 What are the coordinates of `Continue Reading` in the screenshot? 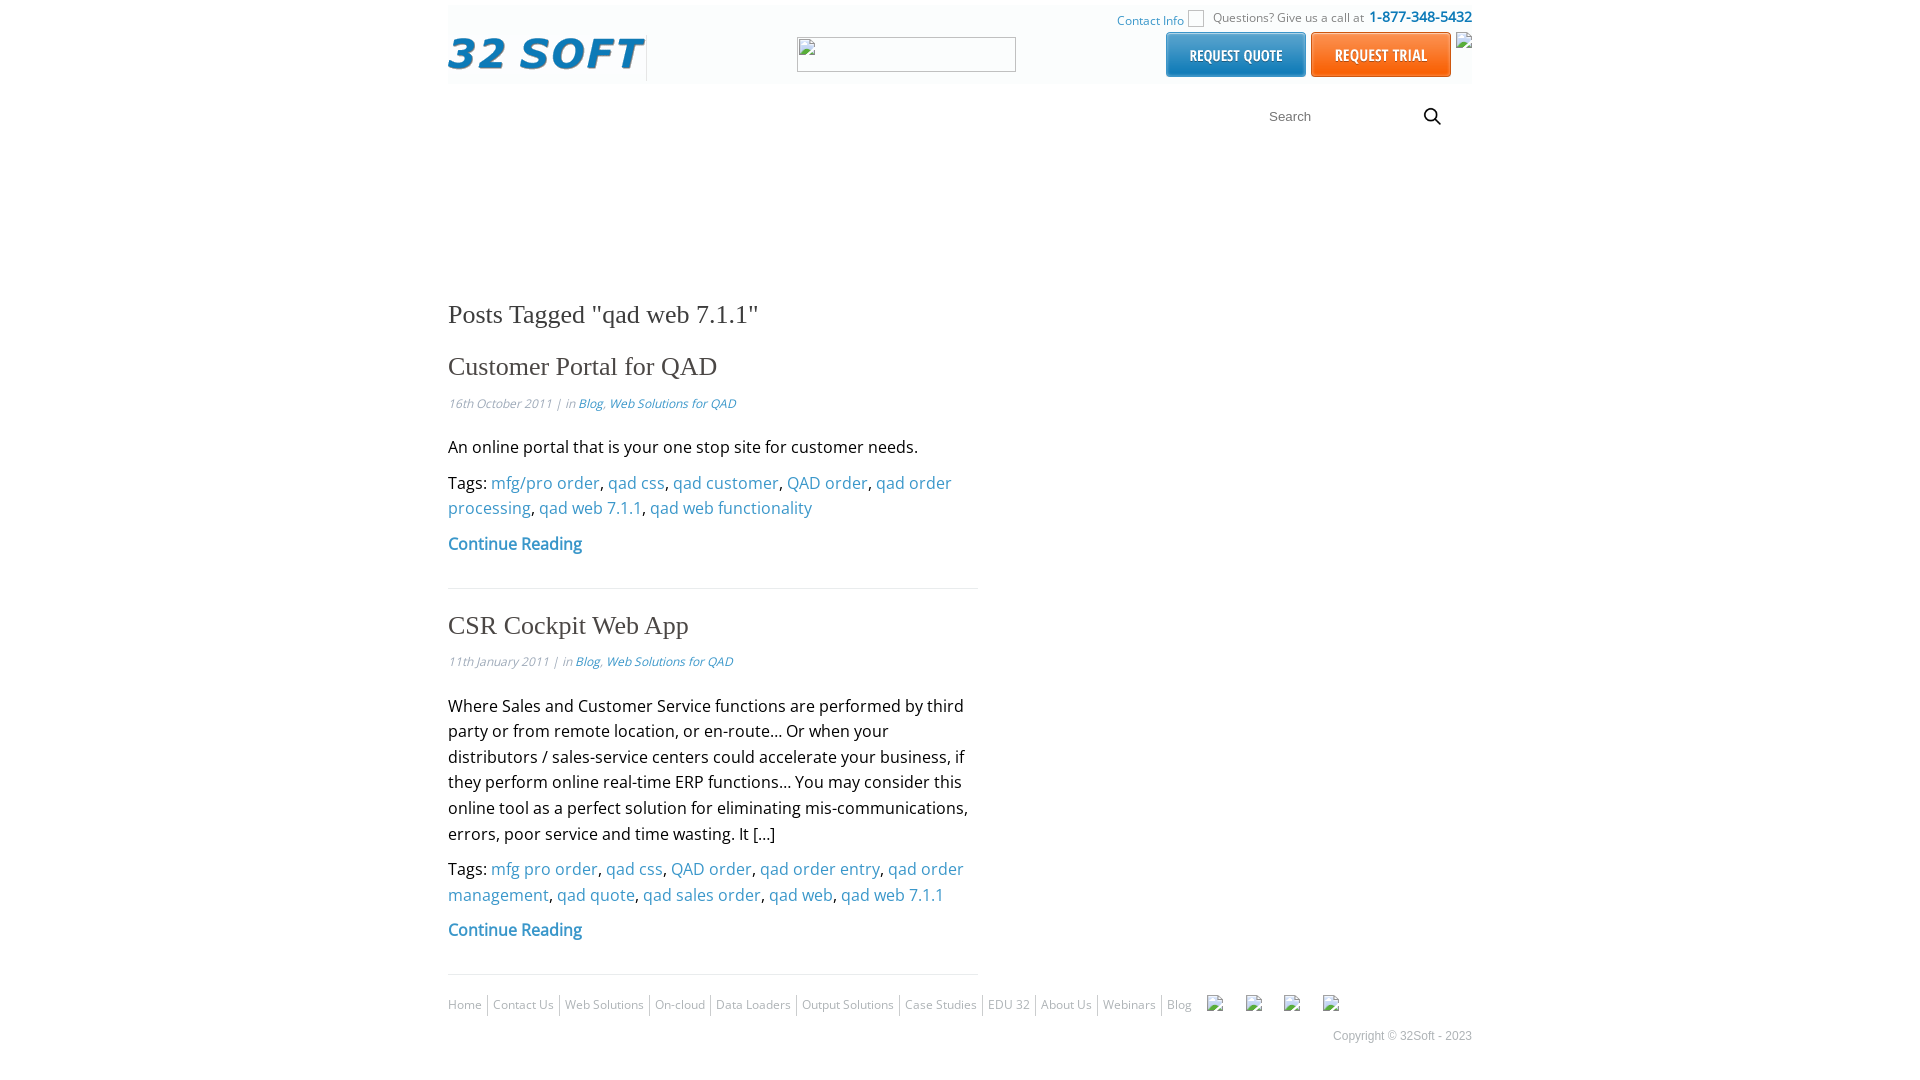 It's located at (515, 930).